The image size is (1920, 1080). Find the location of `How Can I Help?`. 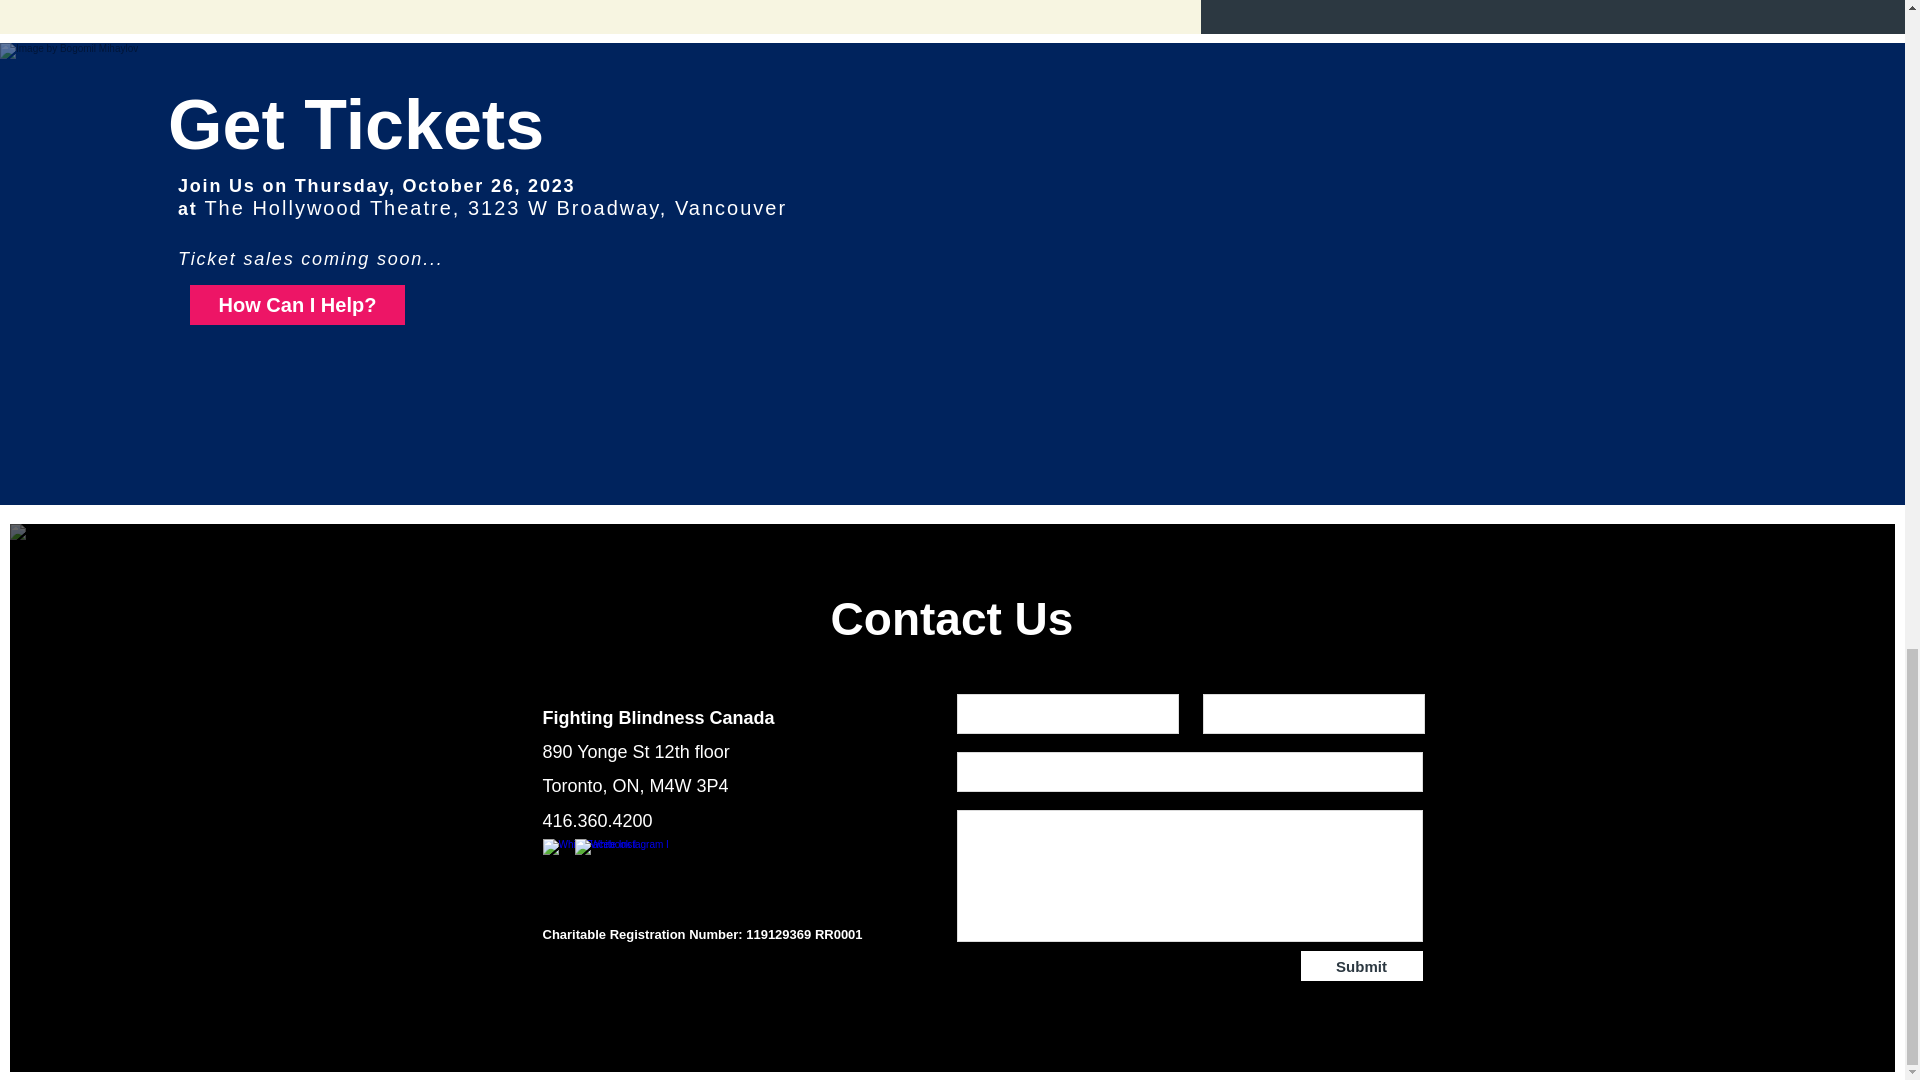

How Can I Help? is located at coordinates (298, 304).